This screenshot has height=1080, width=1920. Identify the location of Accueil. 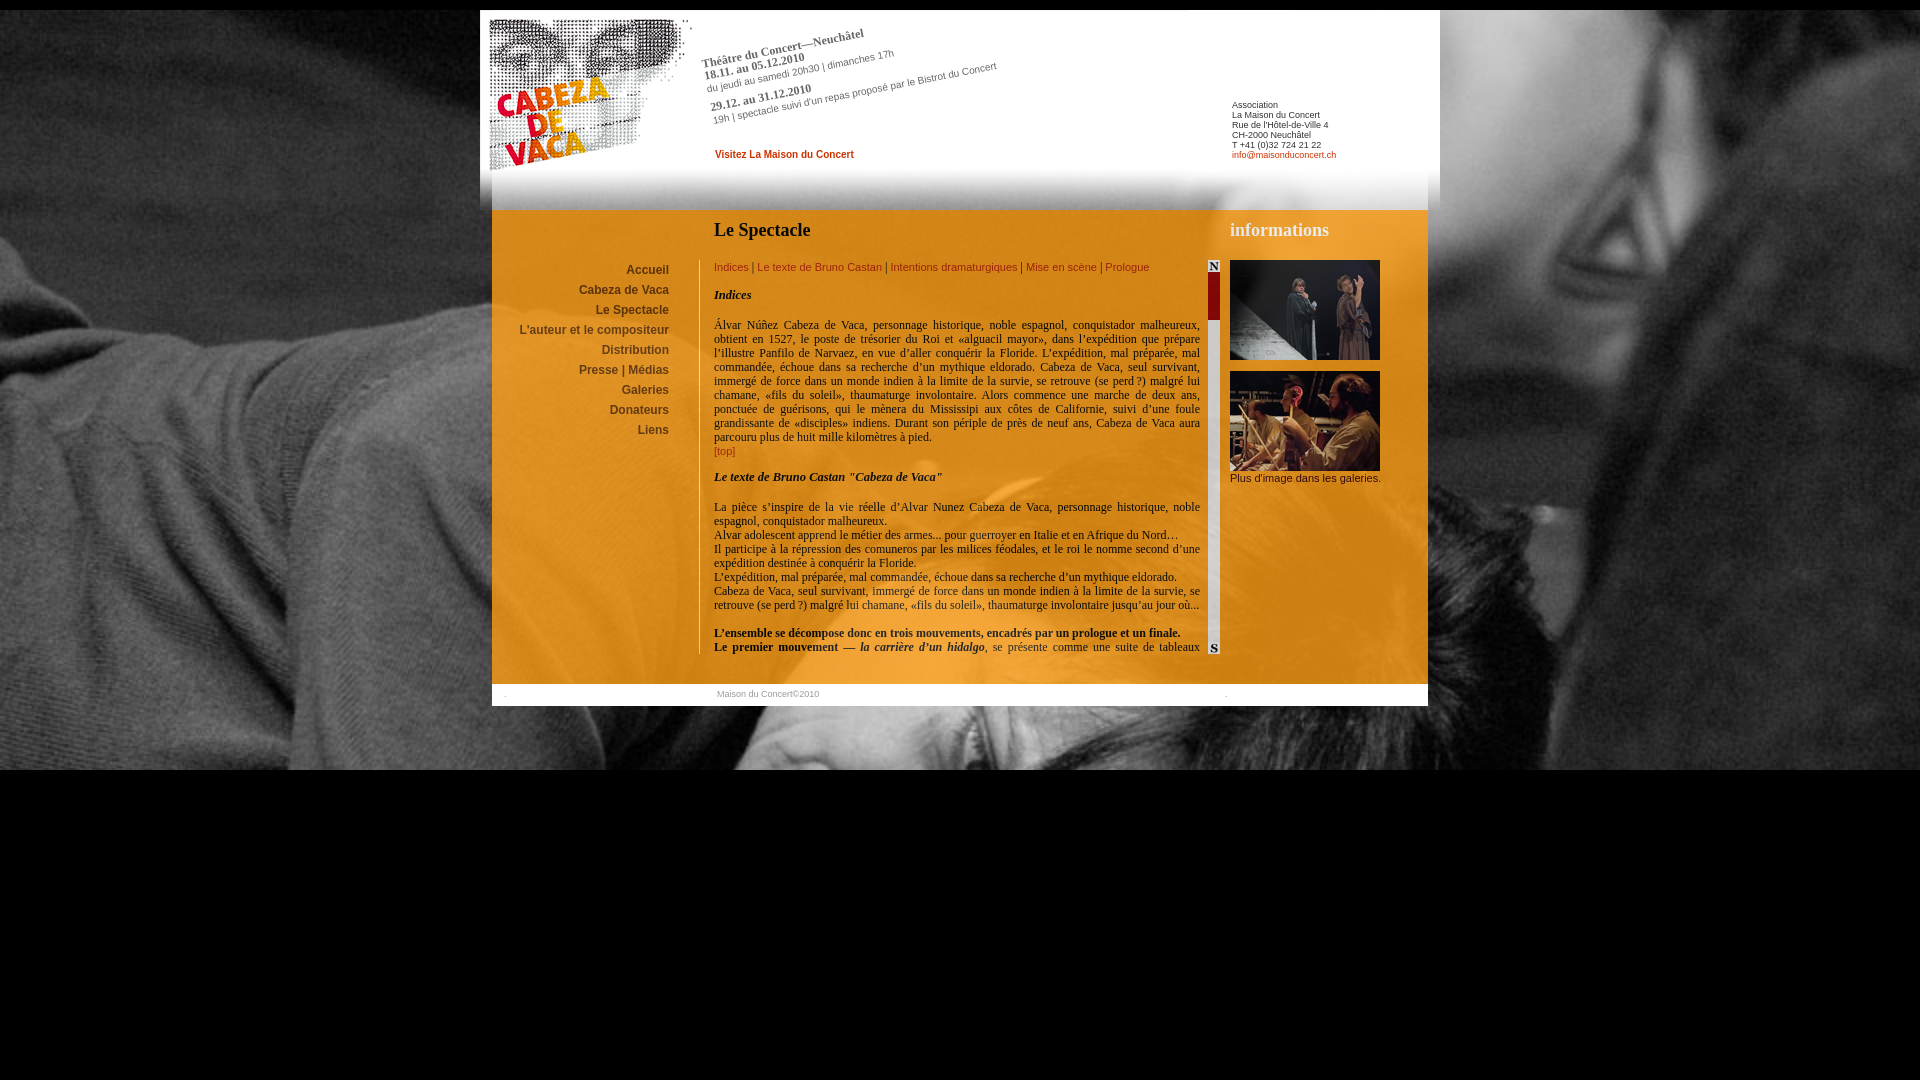
(648, 270).